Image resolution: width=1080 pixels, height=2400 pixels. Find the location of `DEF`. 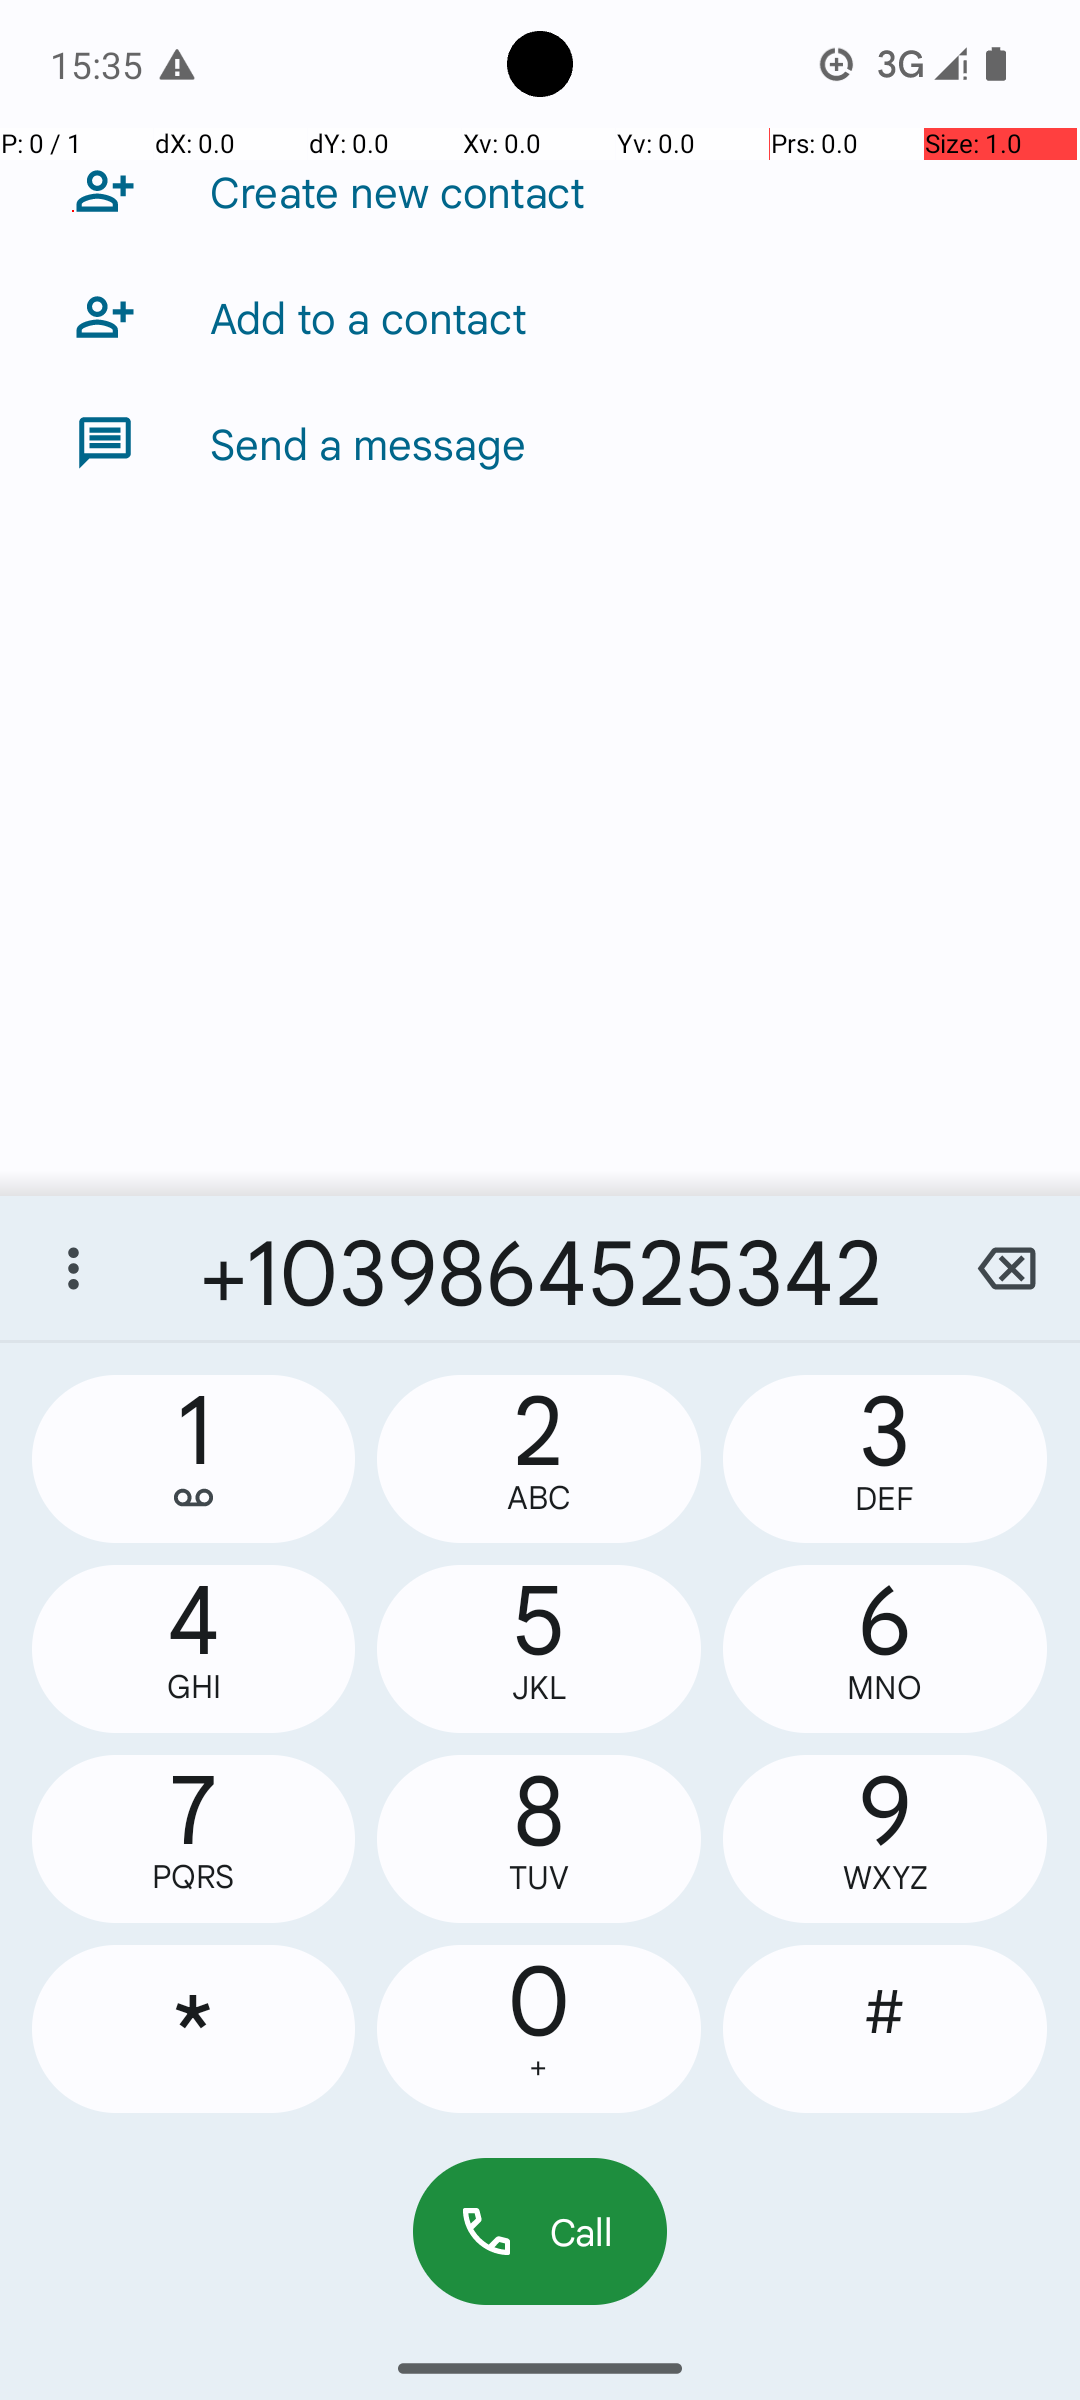

DEF is located at coordinates (885, 1498).